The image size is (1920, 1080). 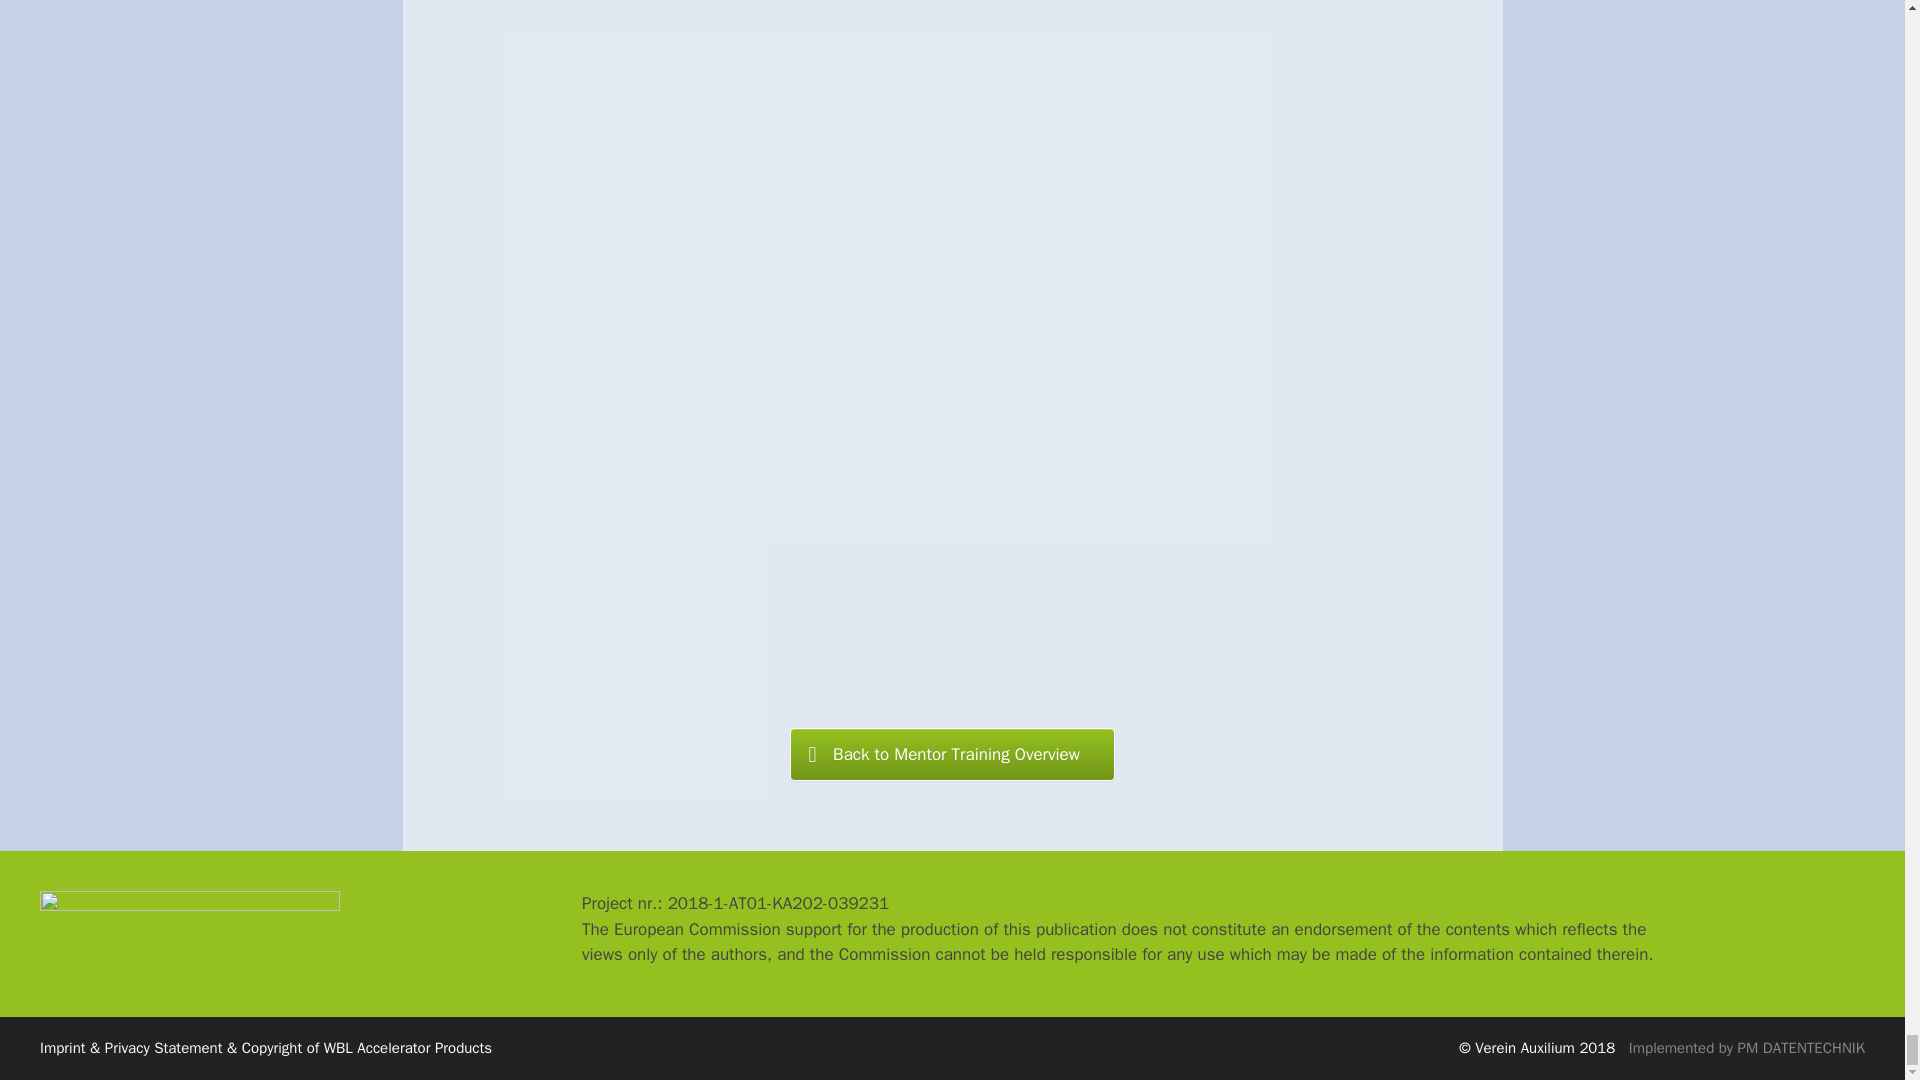 I want to click on Verein Auxilium 2018   , so click(x=1551, y=1048).